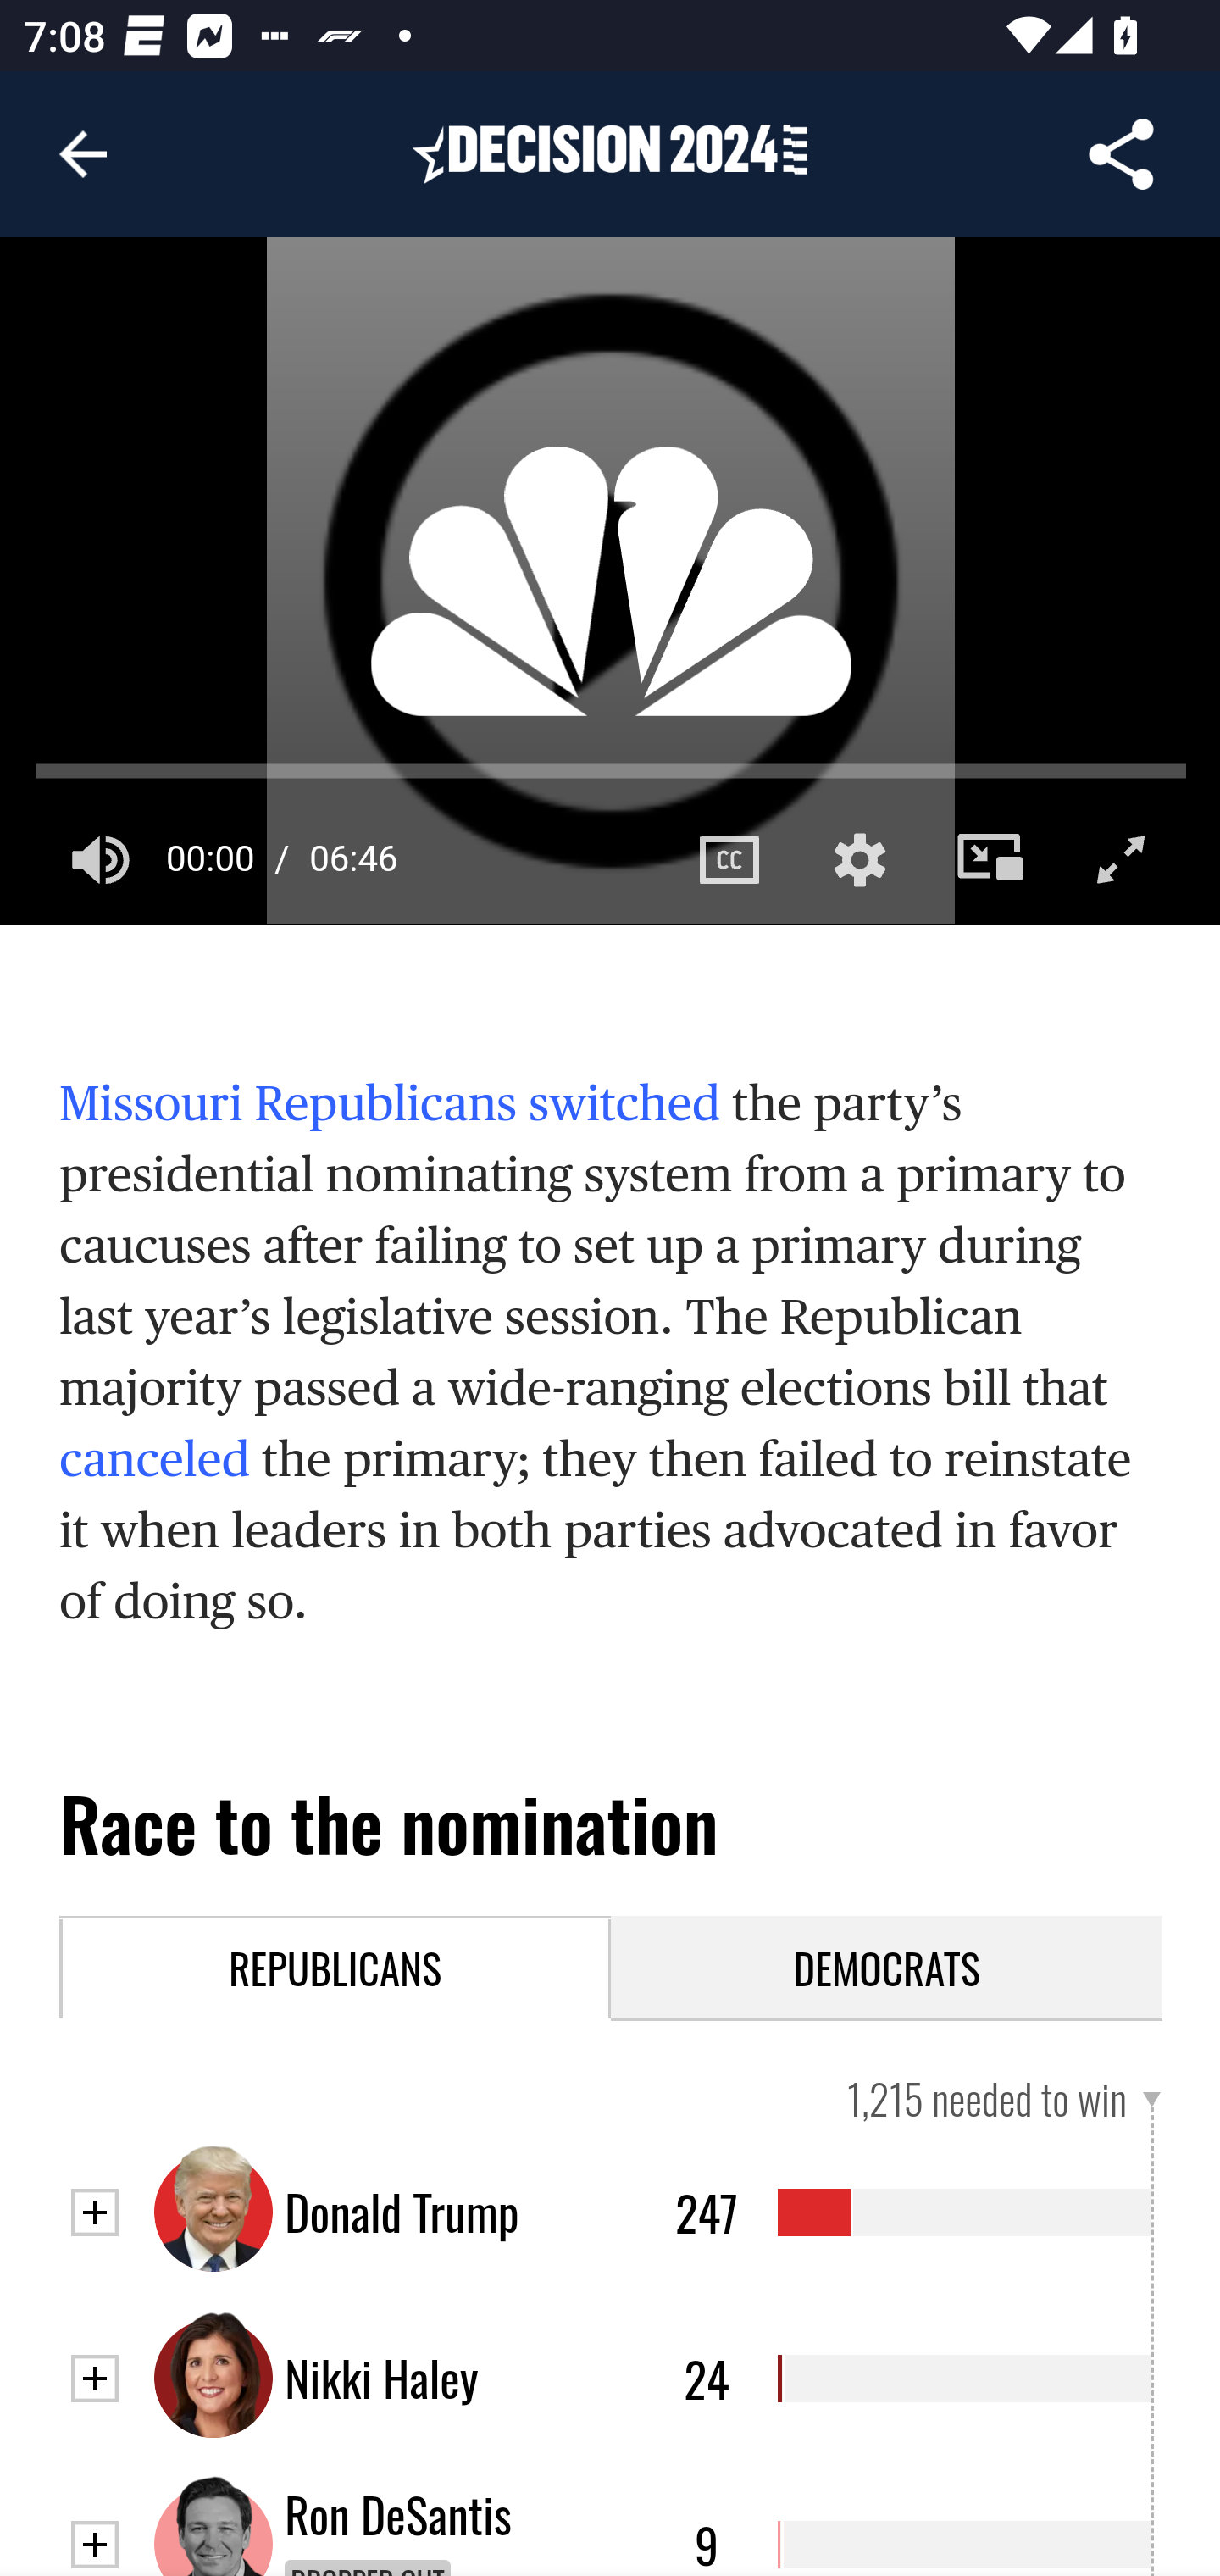 The height and width of the screenshot is (2576, 1220). I want to click on Header, Decision 2024, so click(610, 153).